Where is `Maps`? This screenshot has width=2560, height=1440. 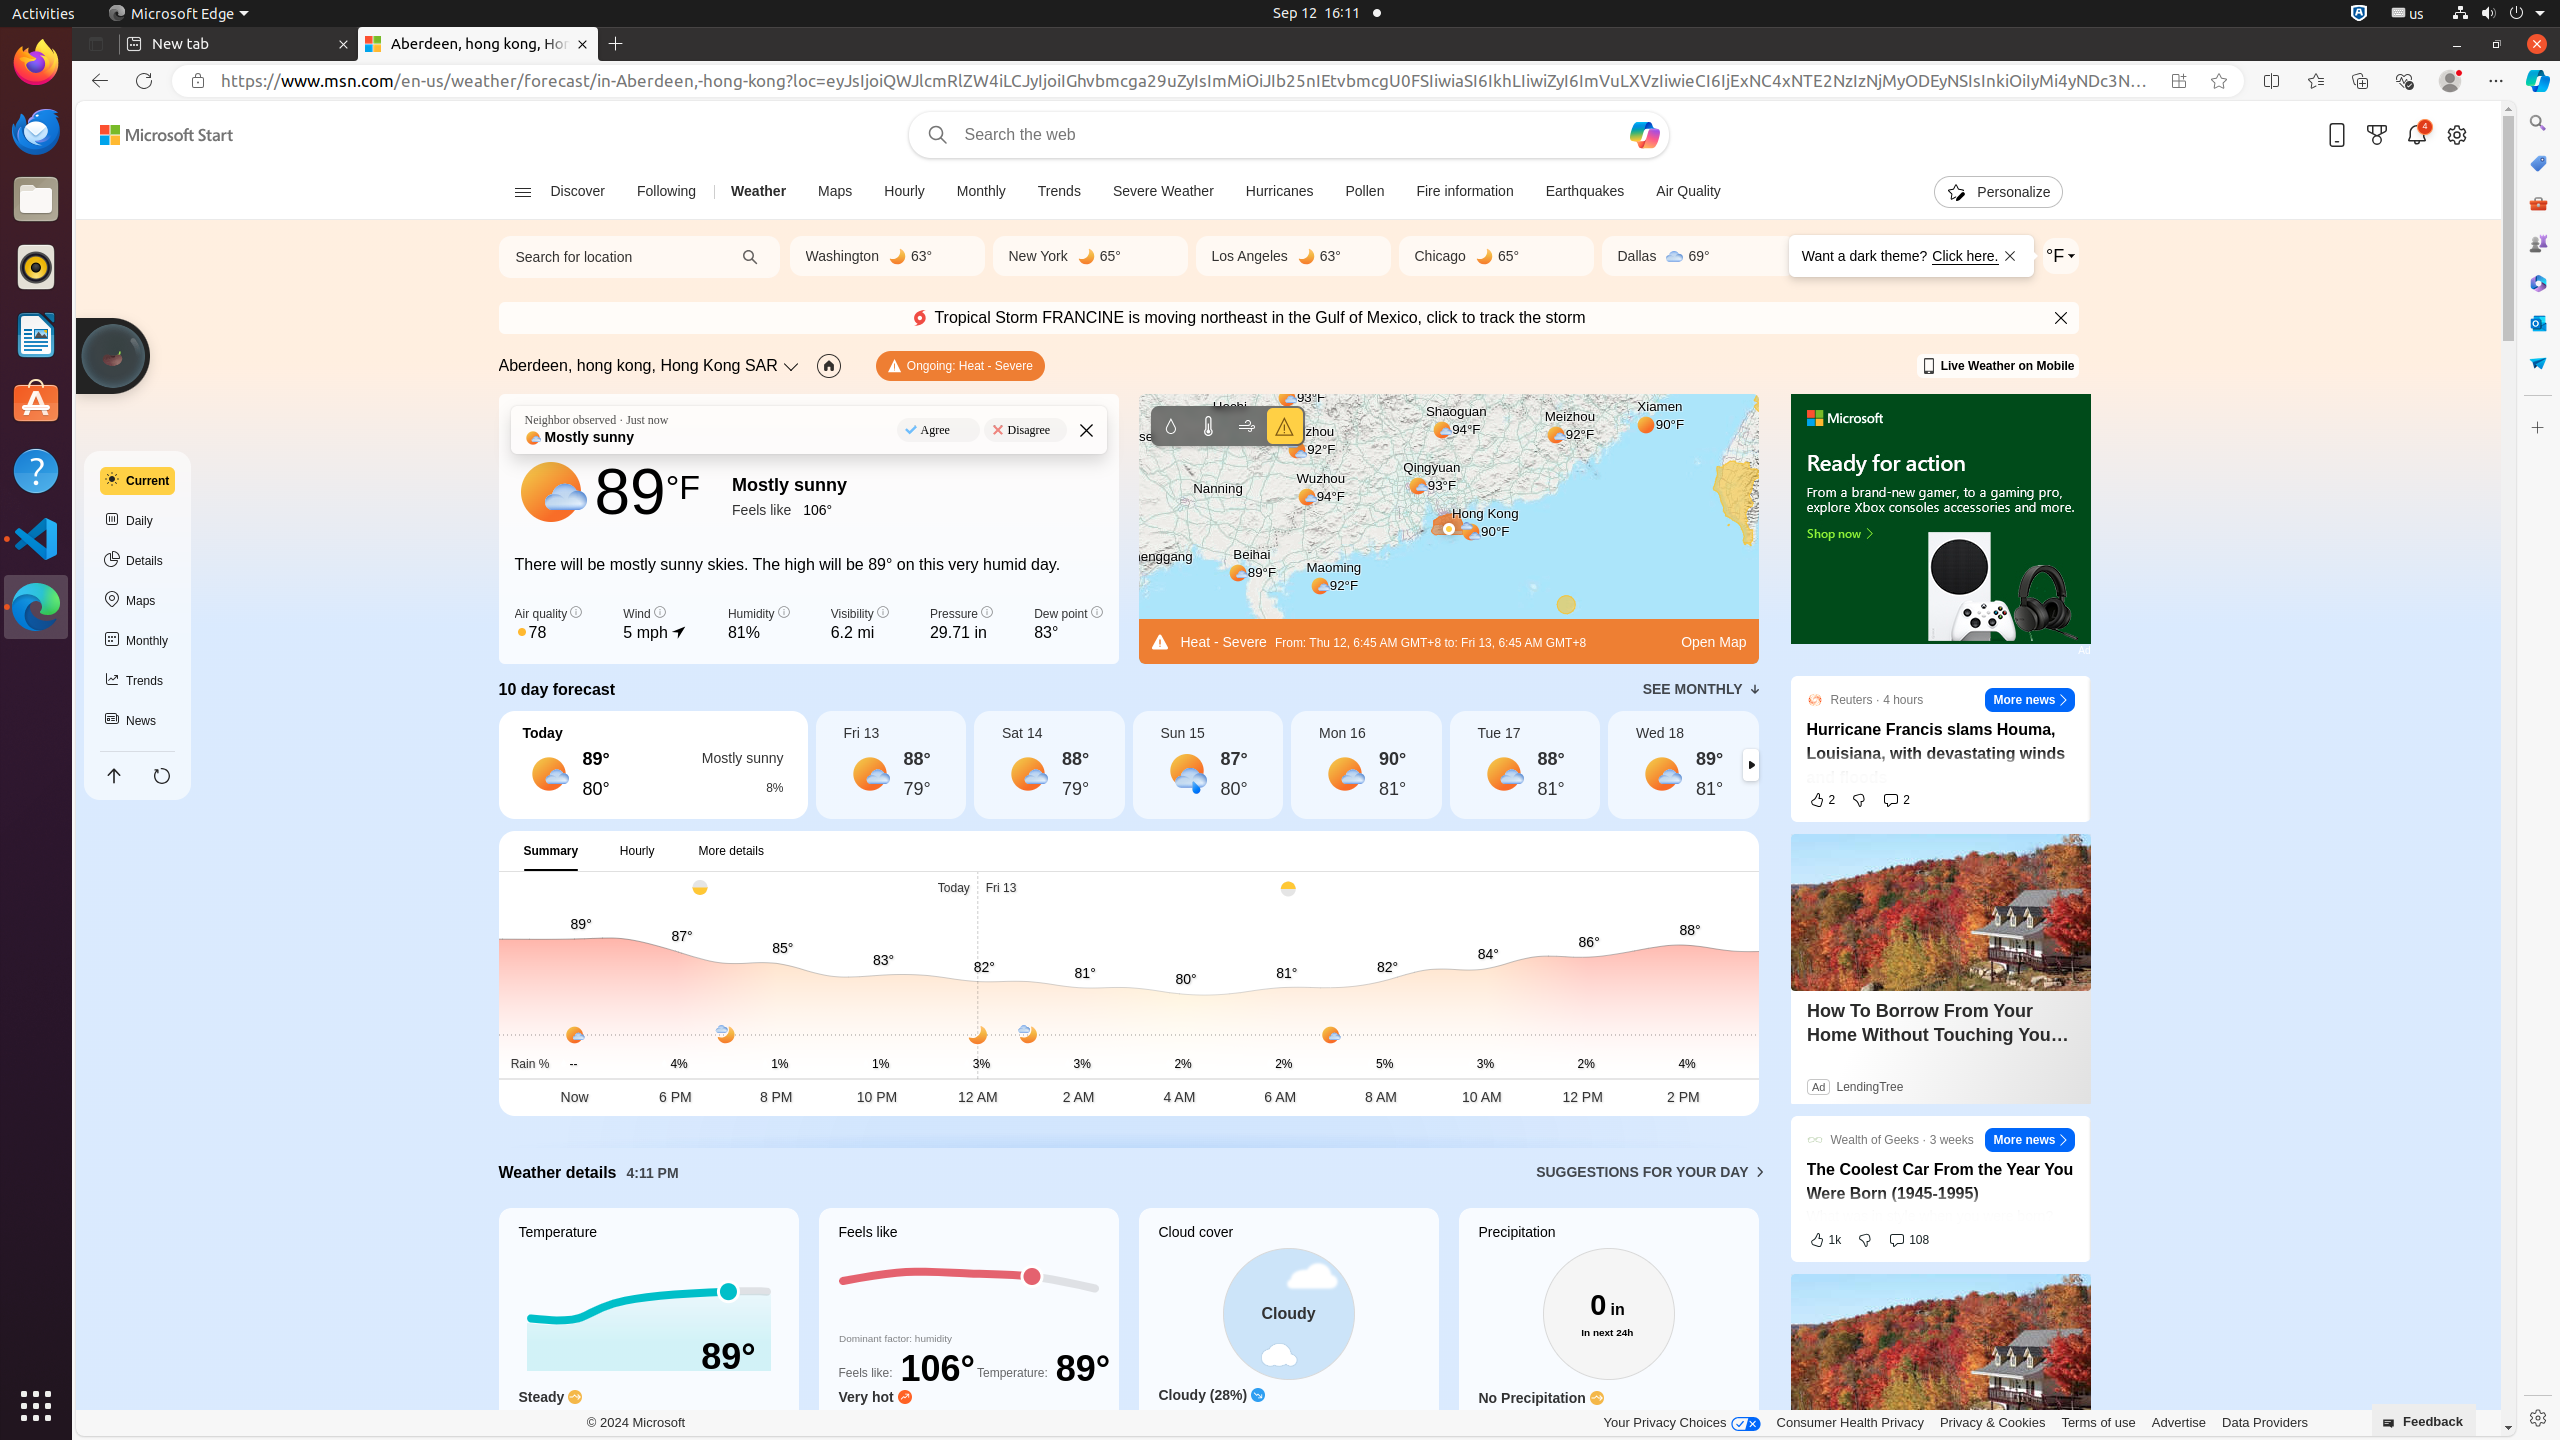
Maps is located at coordinates (138, 601).